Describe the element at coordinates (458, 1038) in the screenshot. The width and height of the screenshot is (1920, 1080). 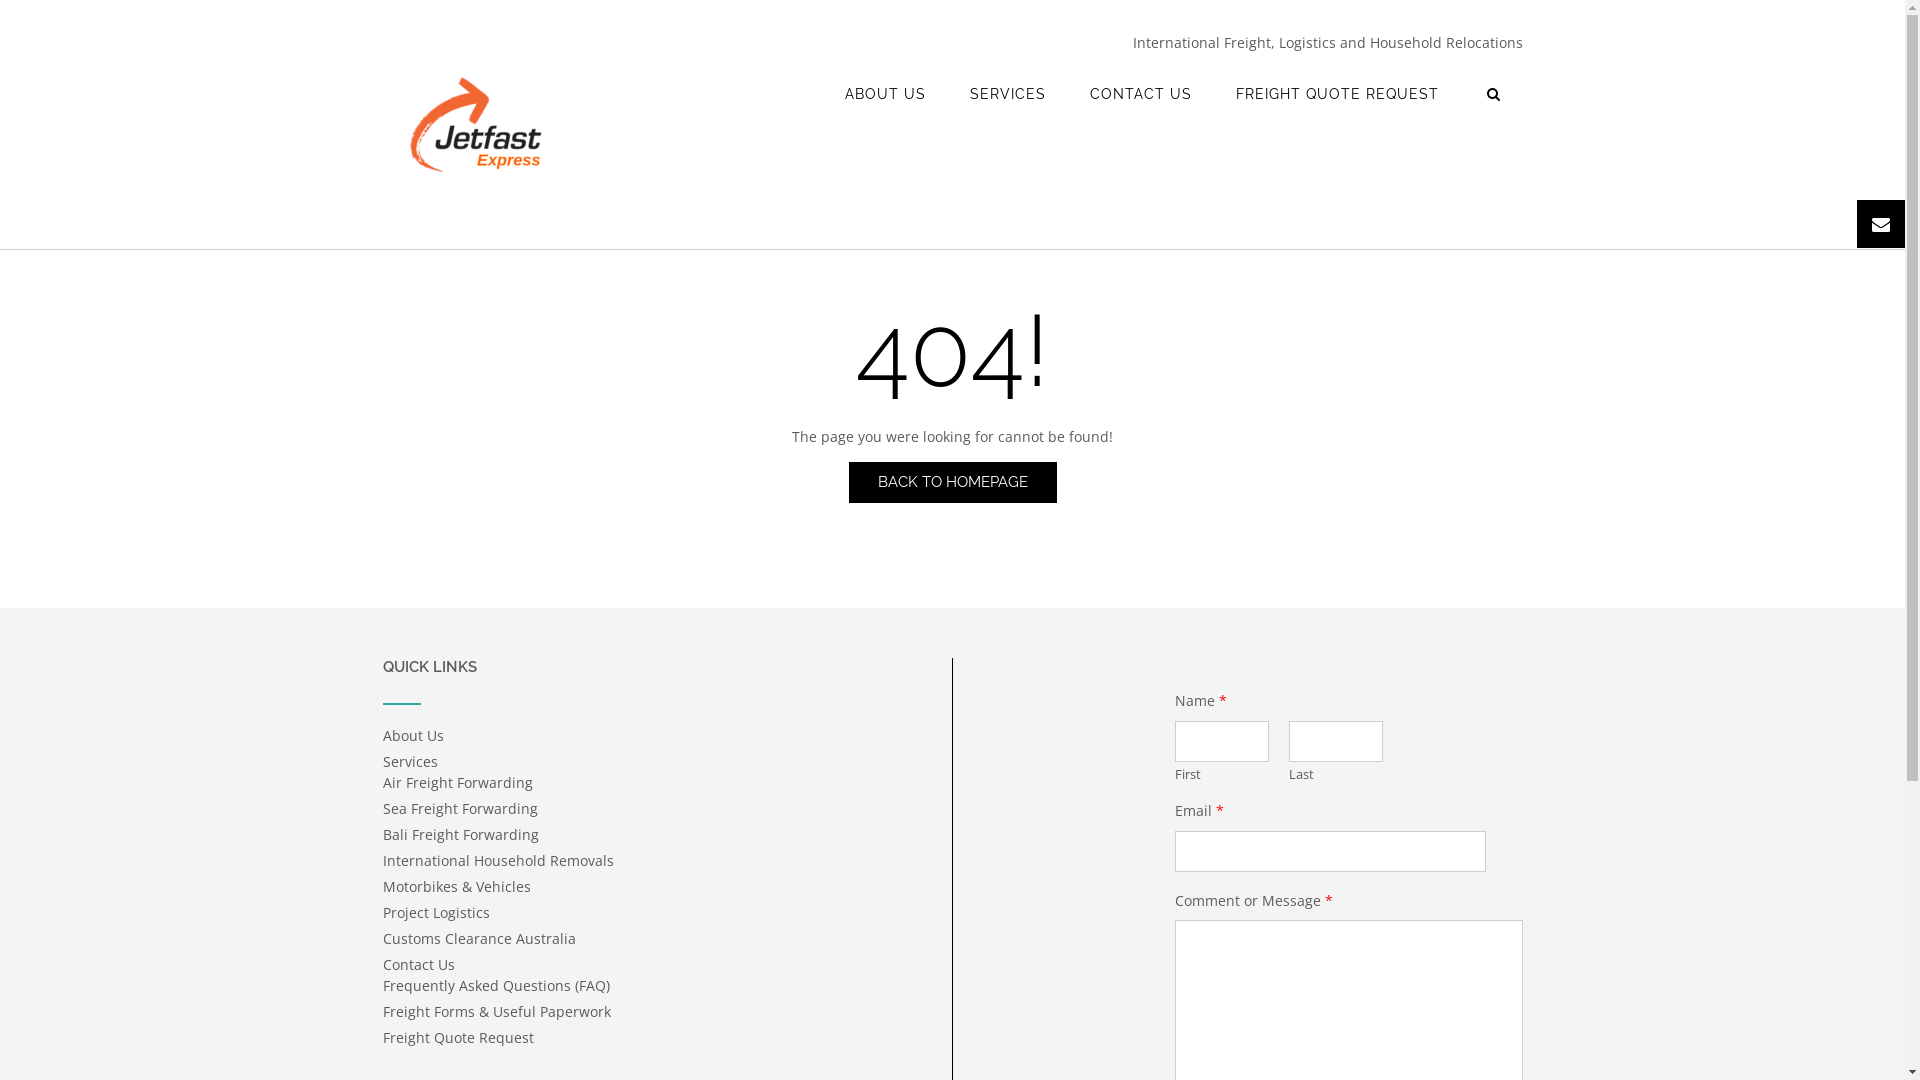
I see `Freight Quote Request` at that location.